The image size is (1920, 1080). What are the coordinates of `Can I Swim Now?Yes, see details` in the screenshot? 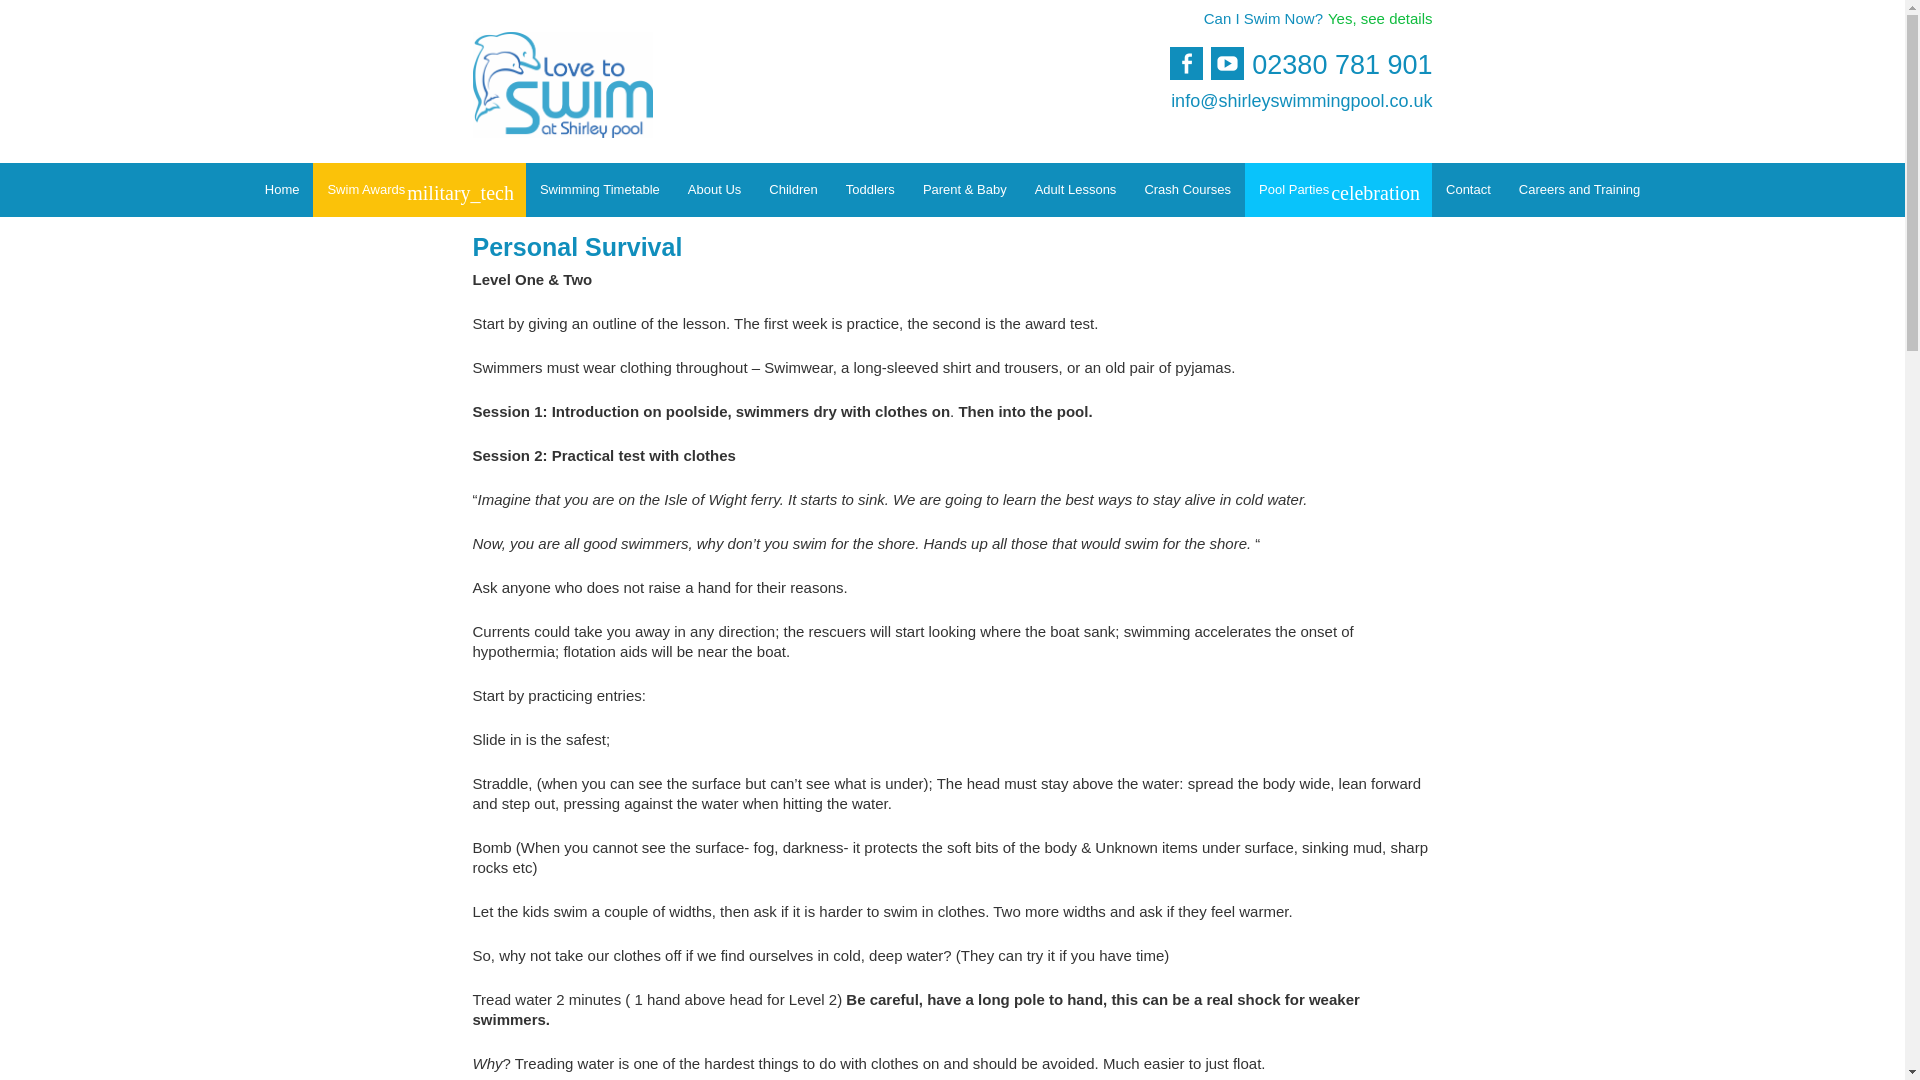 It's located at (1300, 28).